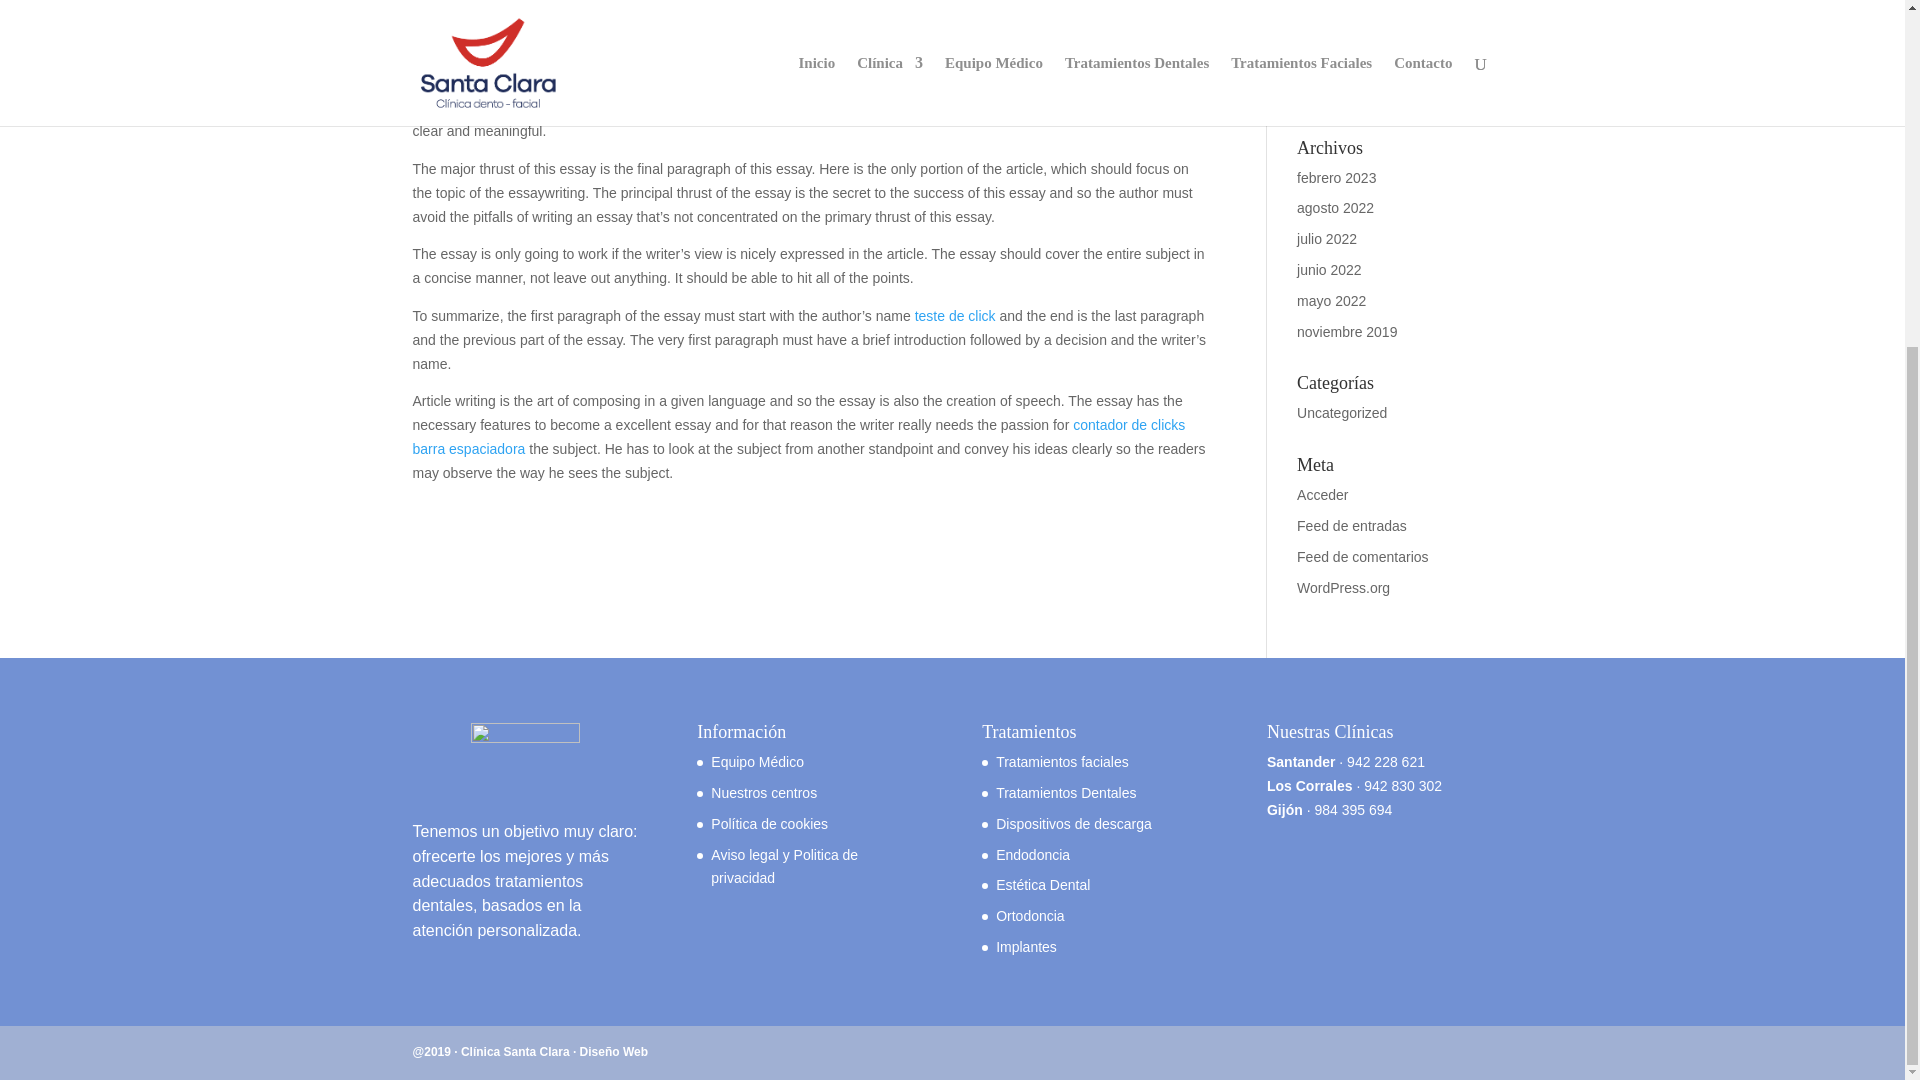 The height and width of the screenshot is (1080, 1920). I want to click on junio 2022, so click(1329, 270).